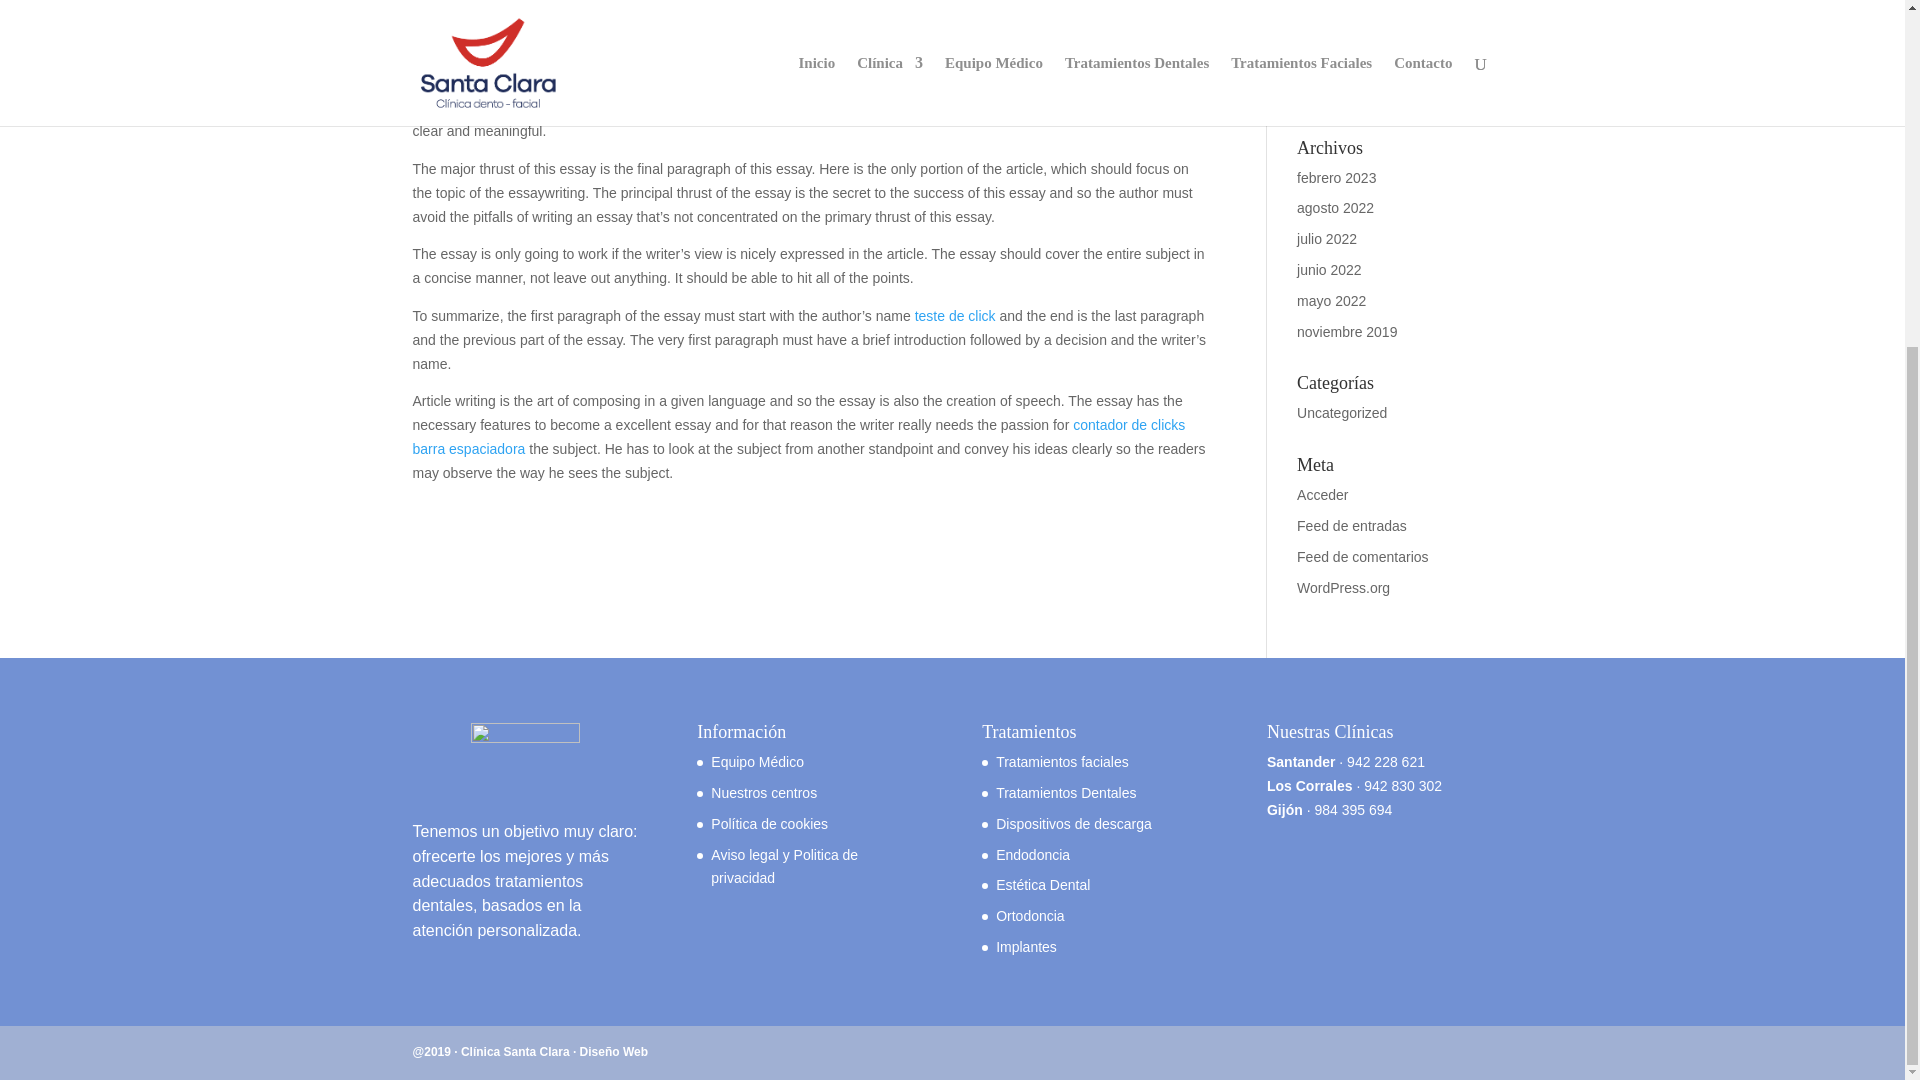 The height and width of the screenshot is (1080, 1920). I want to click on junio 2022, so click(1329, 270).